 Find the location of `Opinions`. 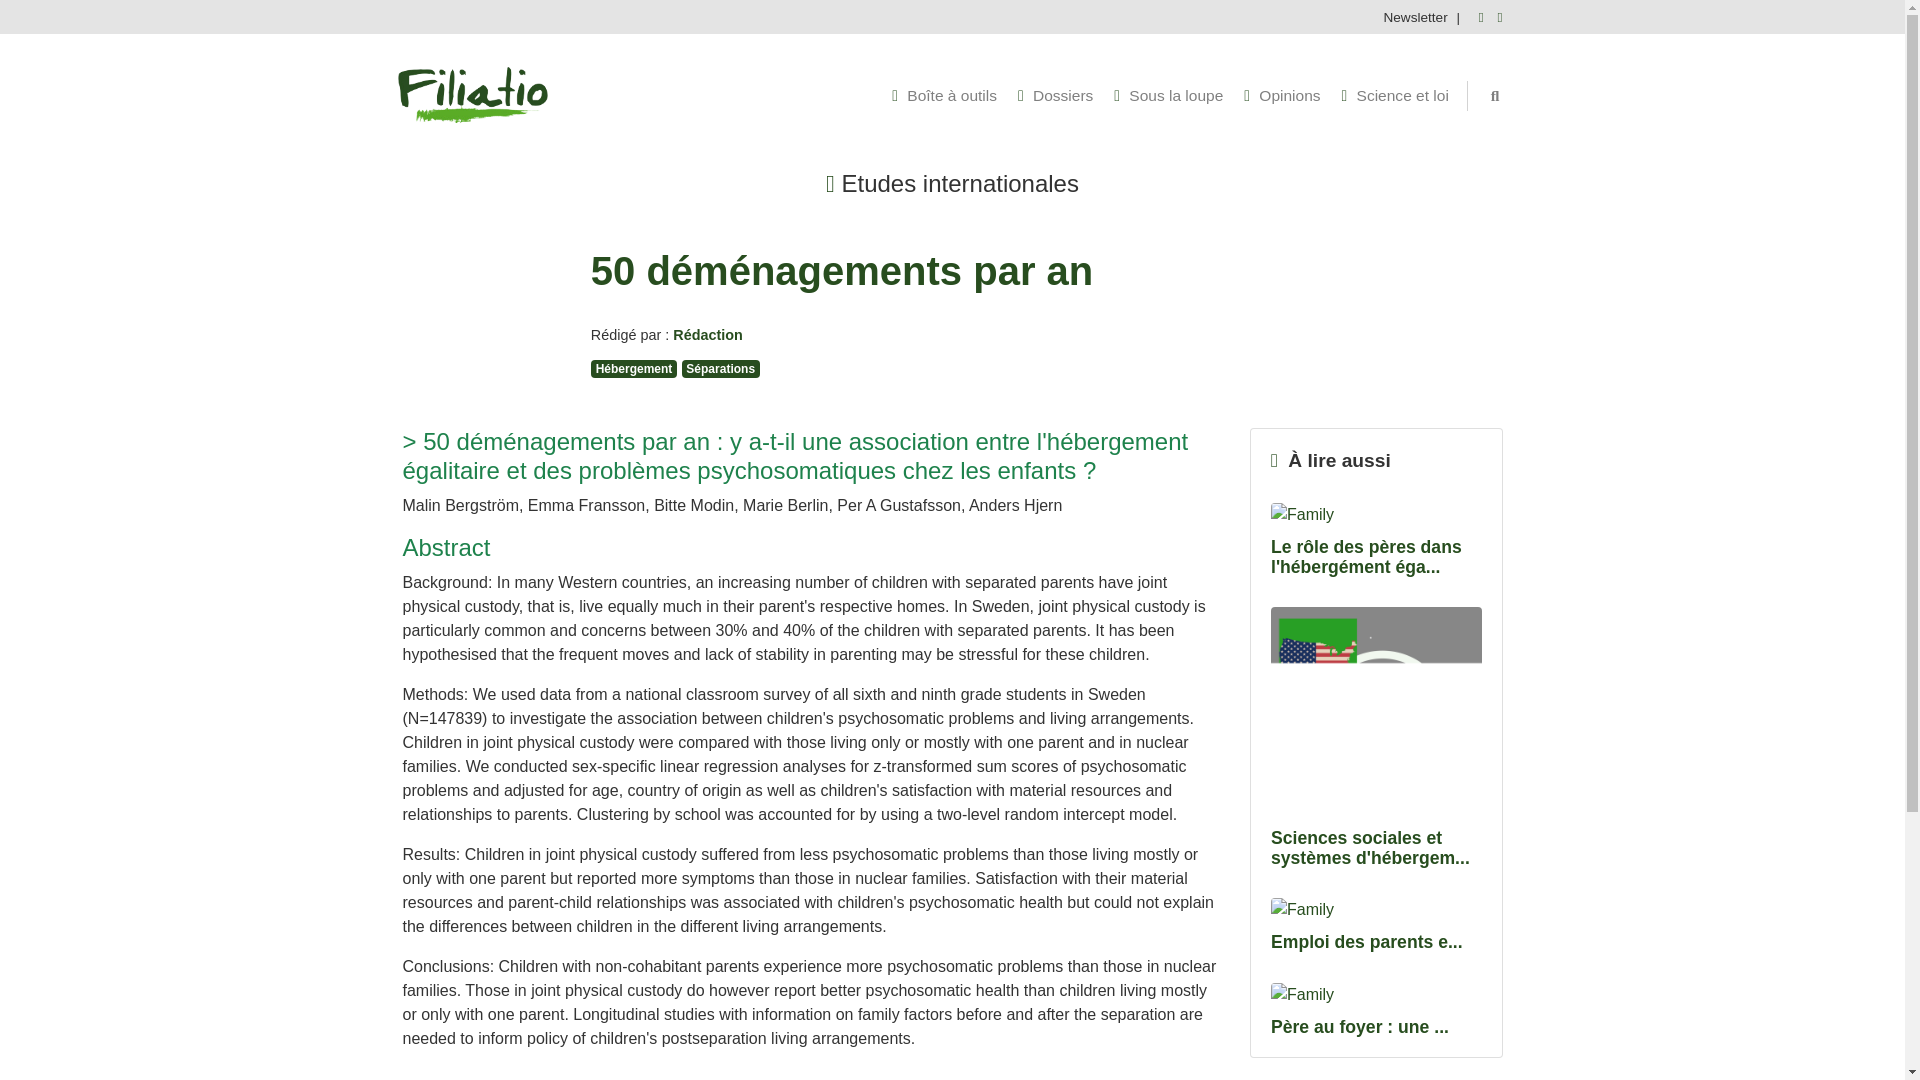

Opinions is located at coordinates (1282, 96).